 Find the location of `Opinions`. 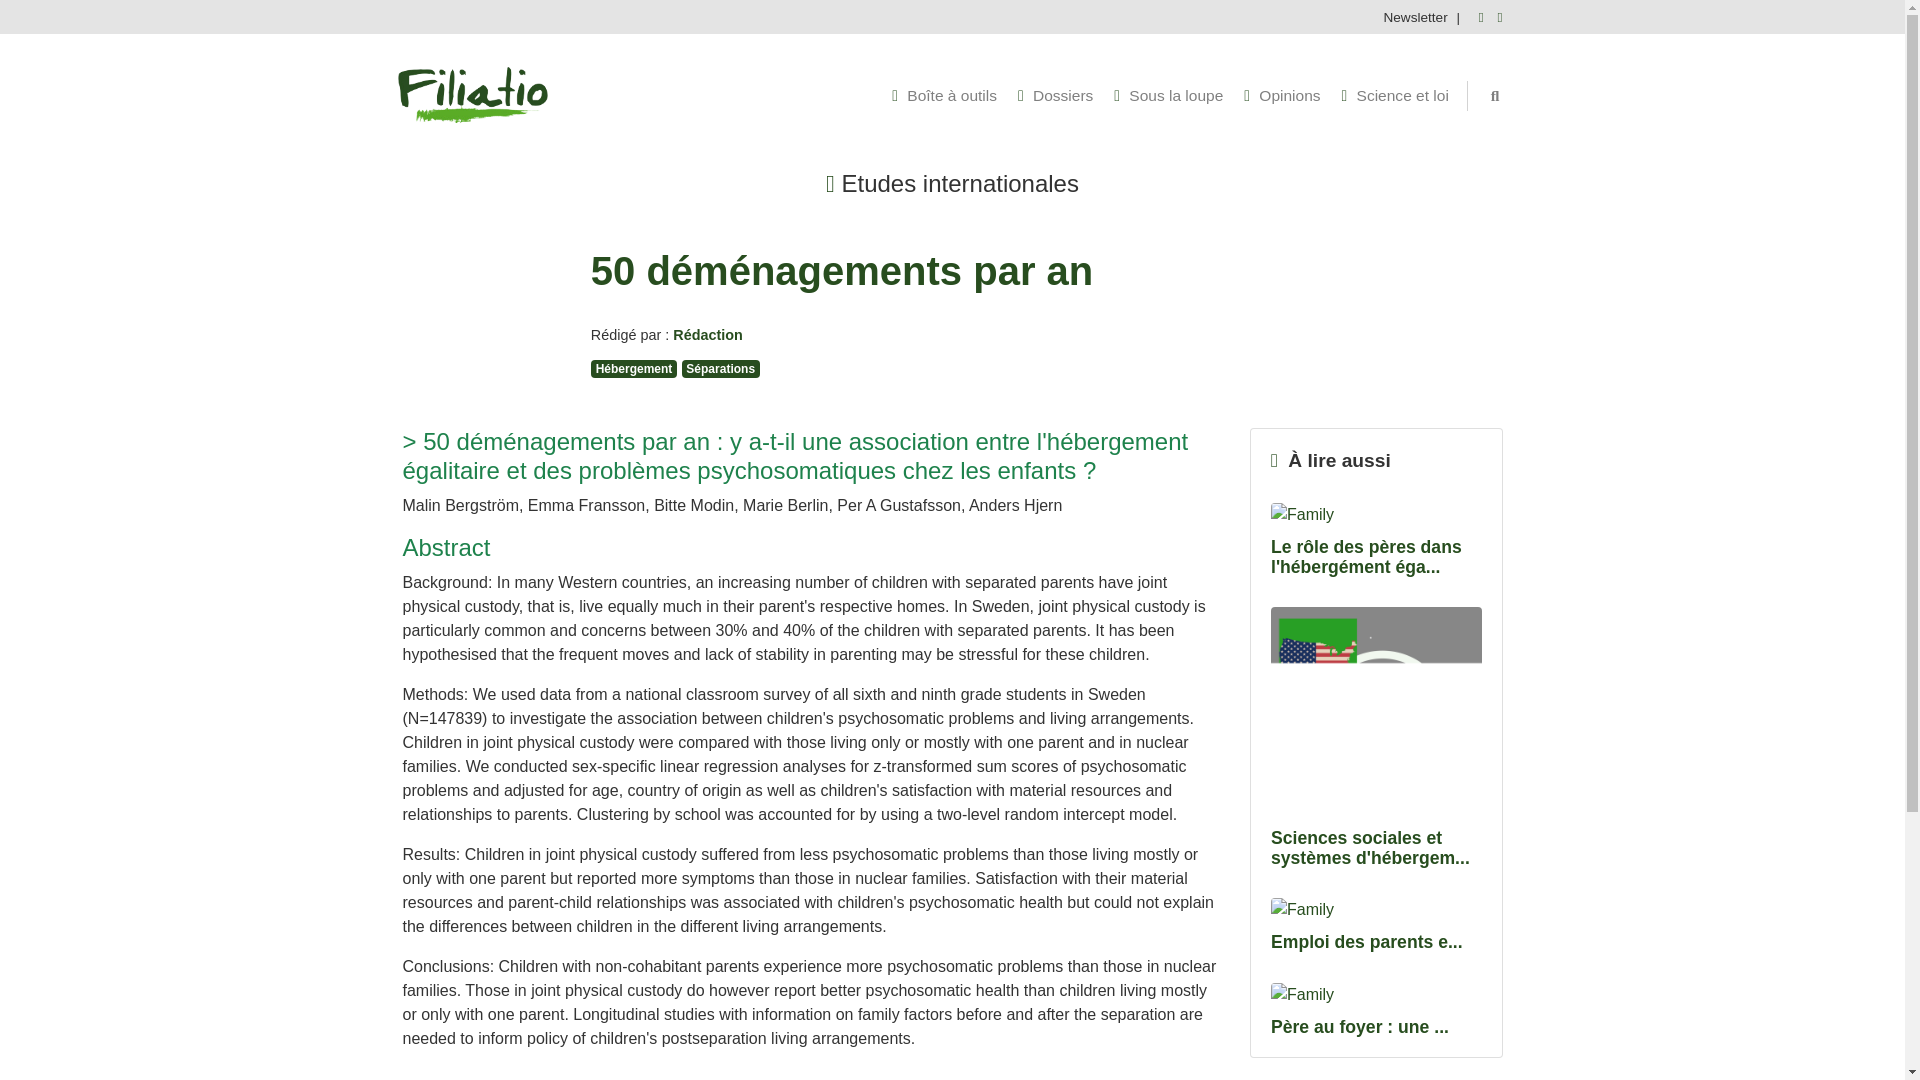

Opinions is located at coordinates (1282, 96).